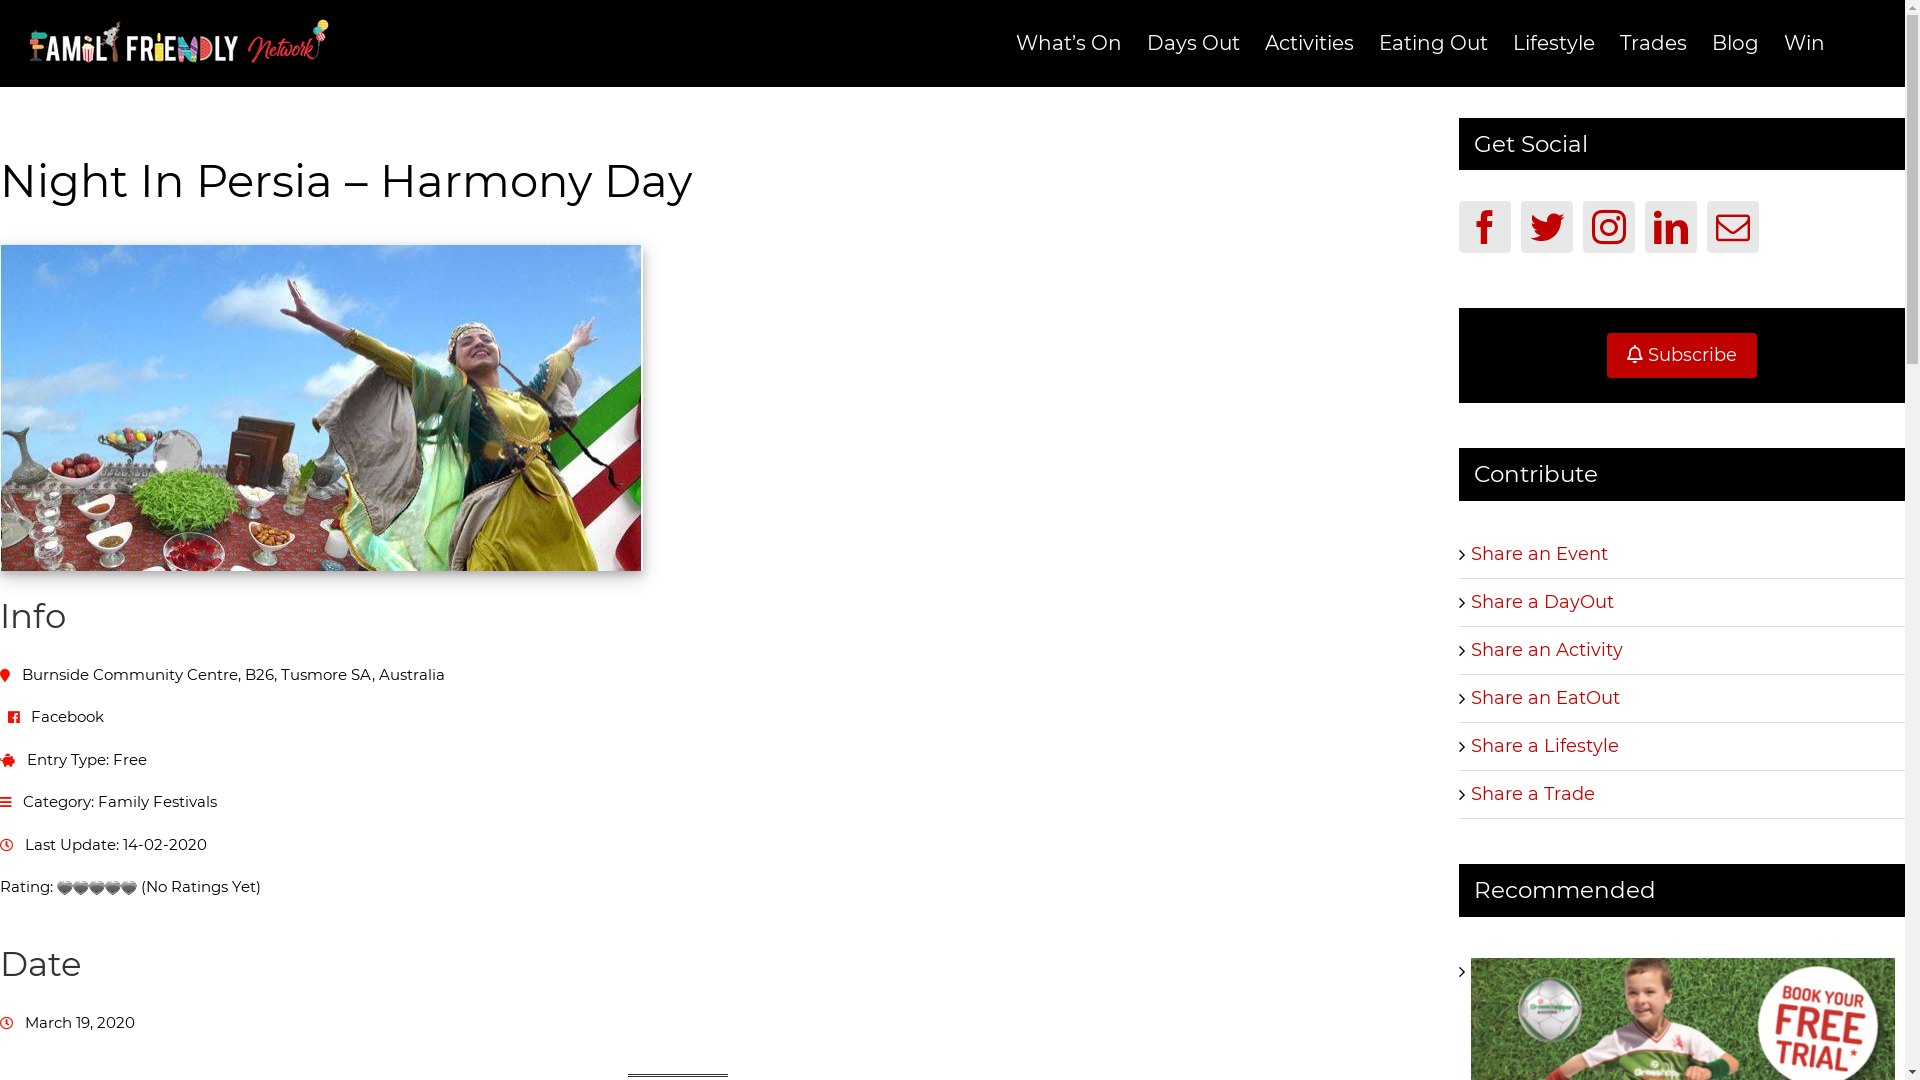 This screenshot has height=1080, width=1920. I want to click on Trades, so click(1654, 44).